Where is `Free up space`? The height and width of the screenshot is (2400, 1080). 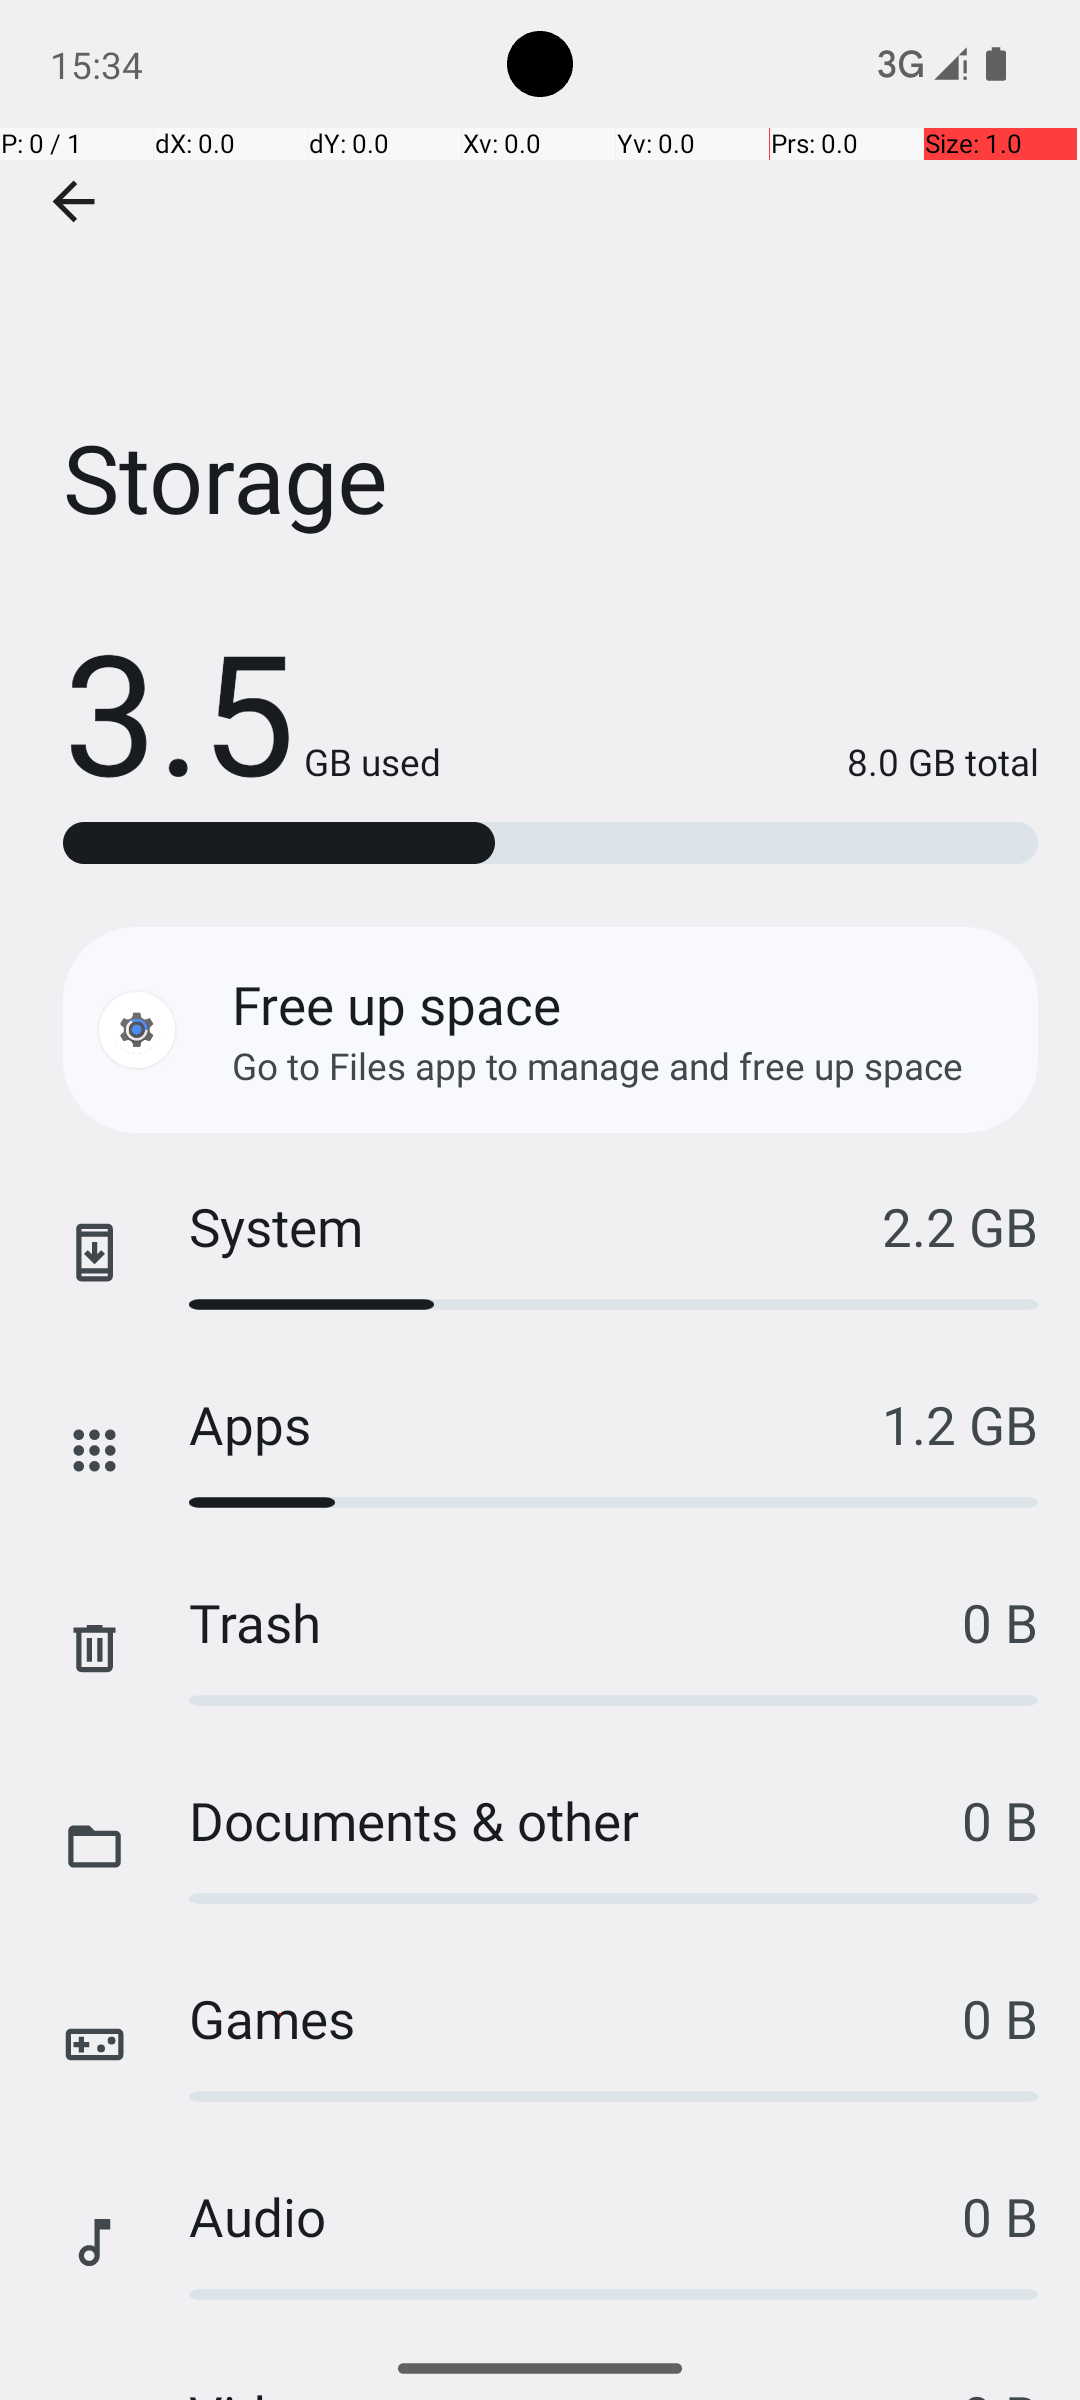 Free up space is located at coordinates (396, 1004).